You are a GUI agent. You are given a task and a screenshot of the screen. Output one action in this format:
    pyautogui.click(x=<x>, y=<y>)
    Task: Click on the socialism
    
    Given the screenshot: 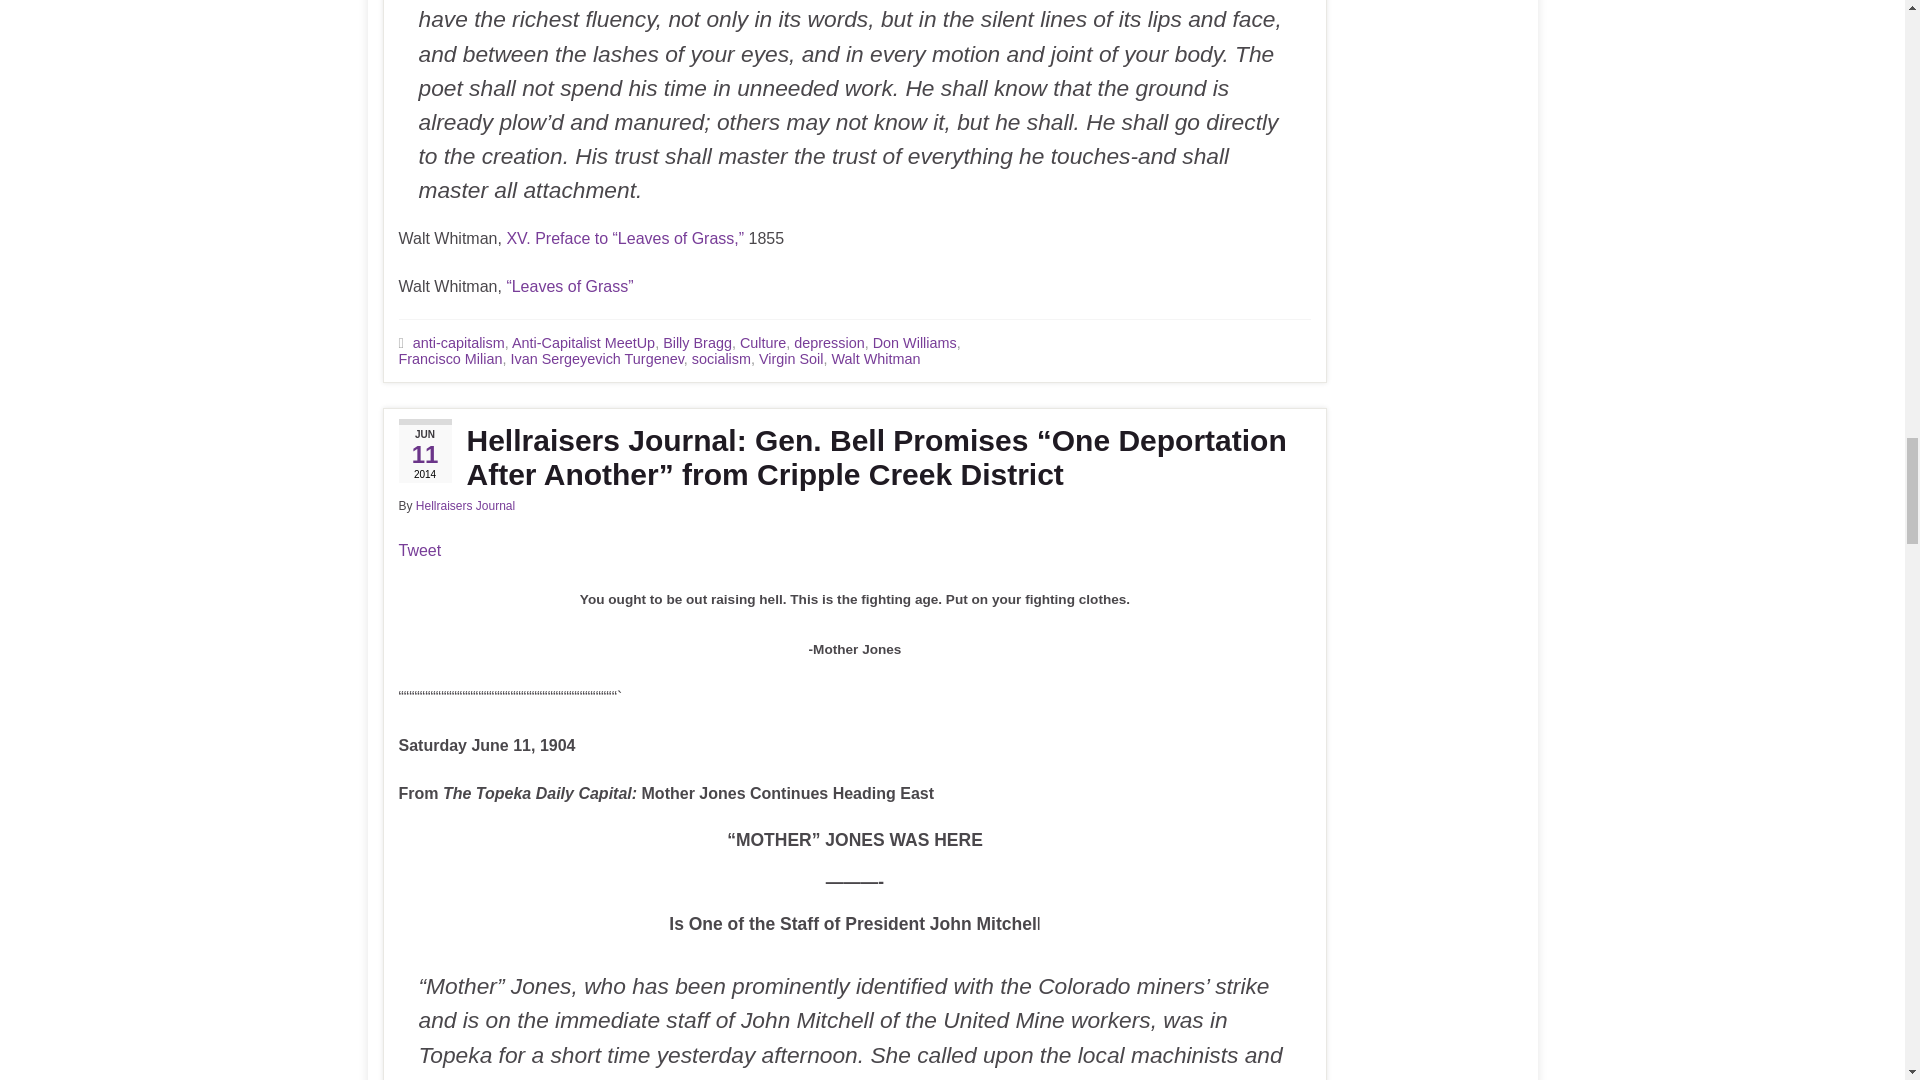 What is the action you would take?
    pyautogui.click(x=720, y=359)
    